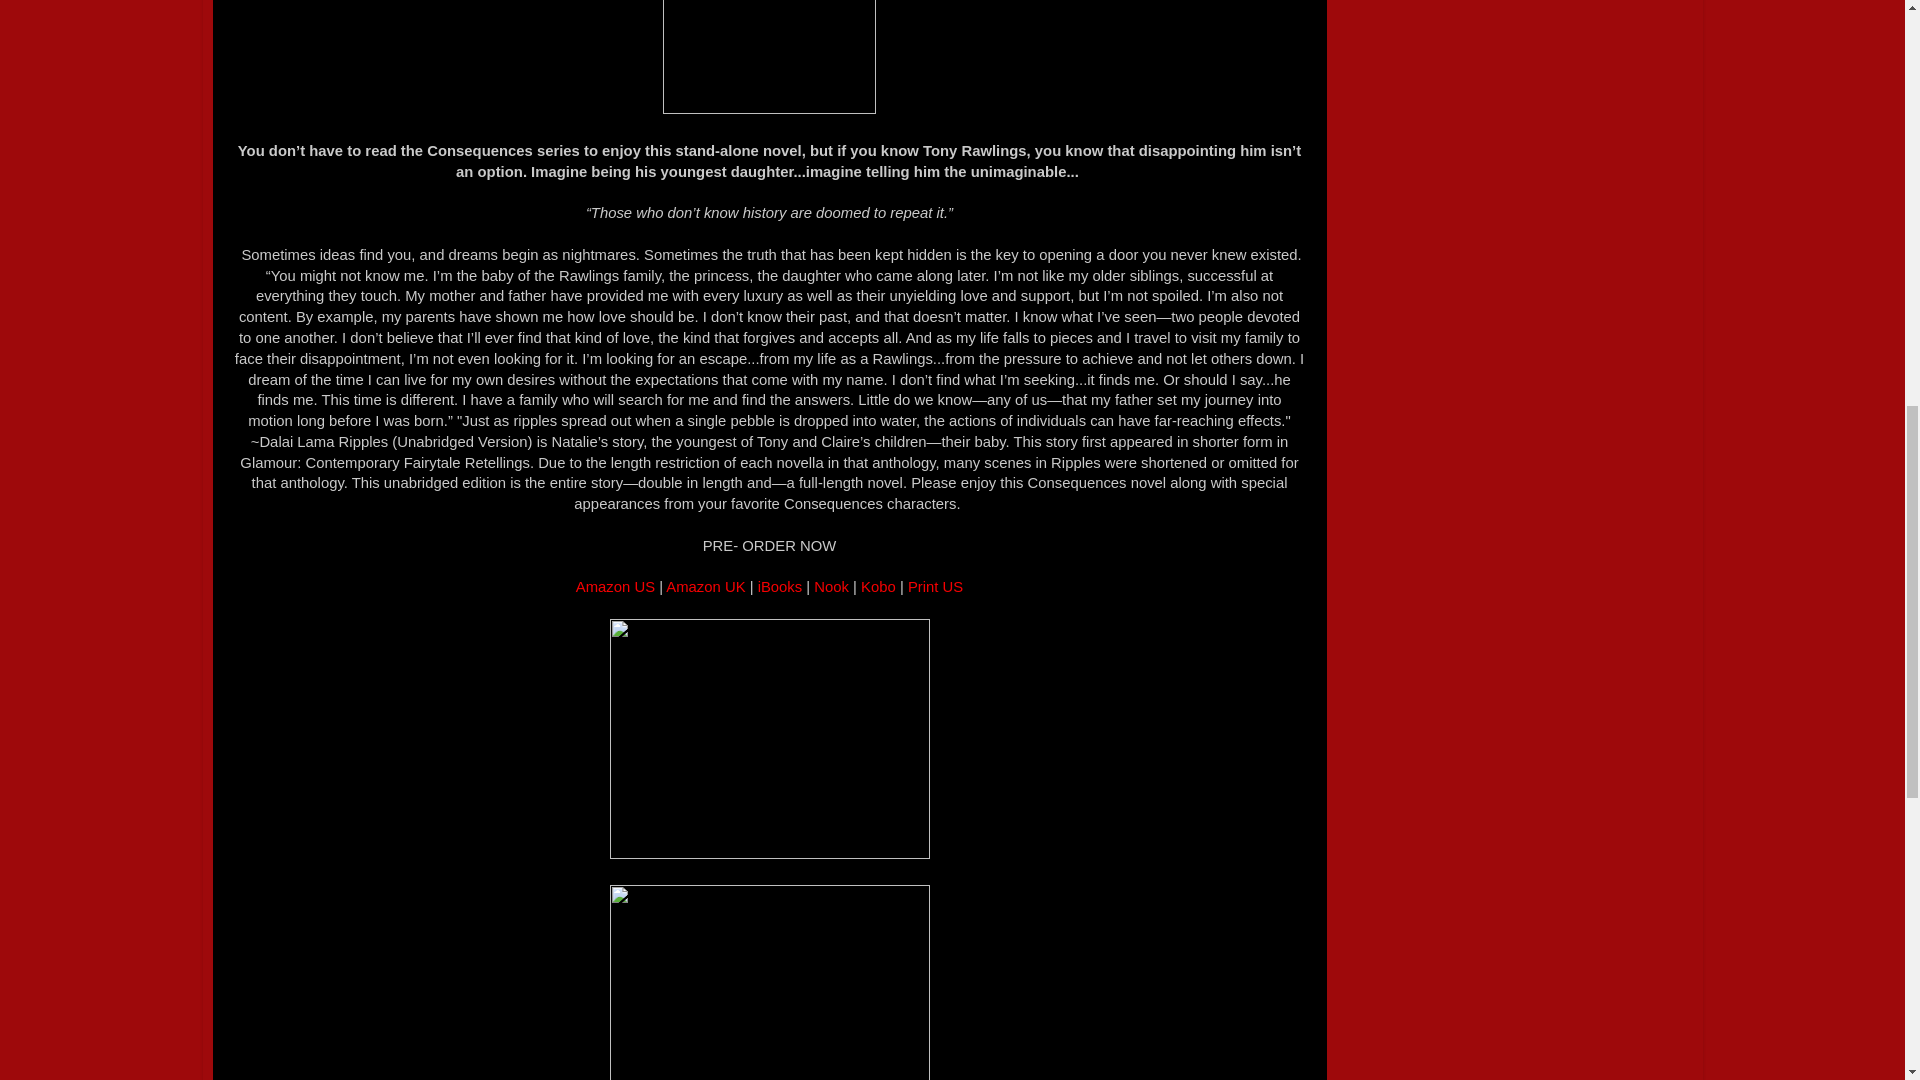 This screenshot has width=1920, height=1080. I want to click on Amazon US, so click(617, 586).